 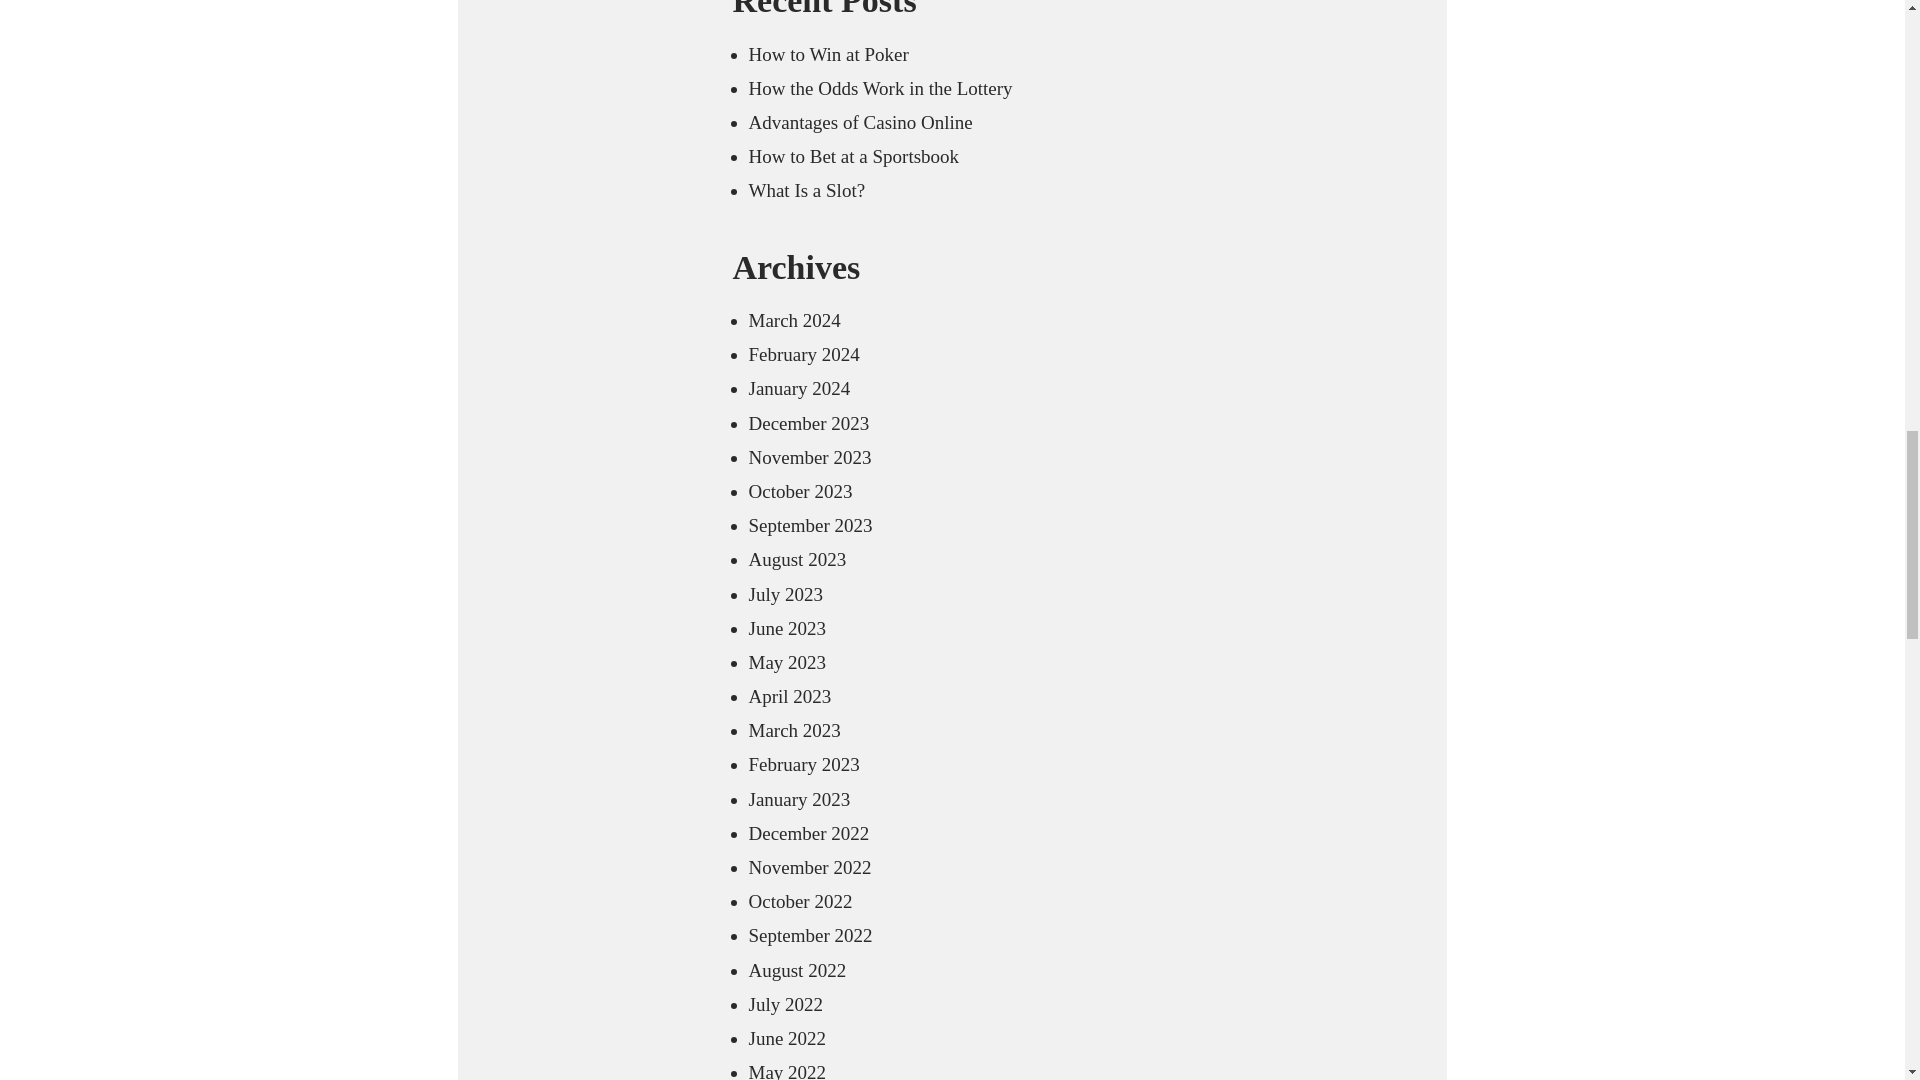 I want to click on December 2023, so click(x=808, y=423).